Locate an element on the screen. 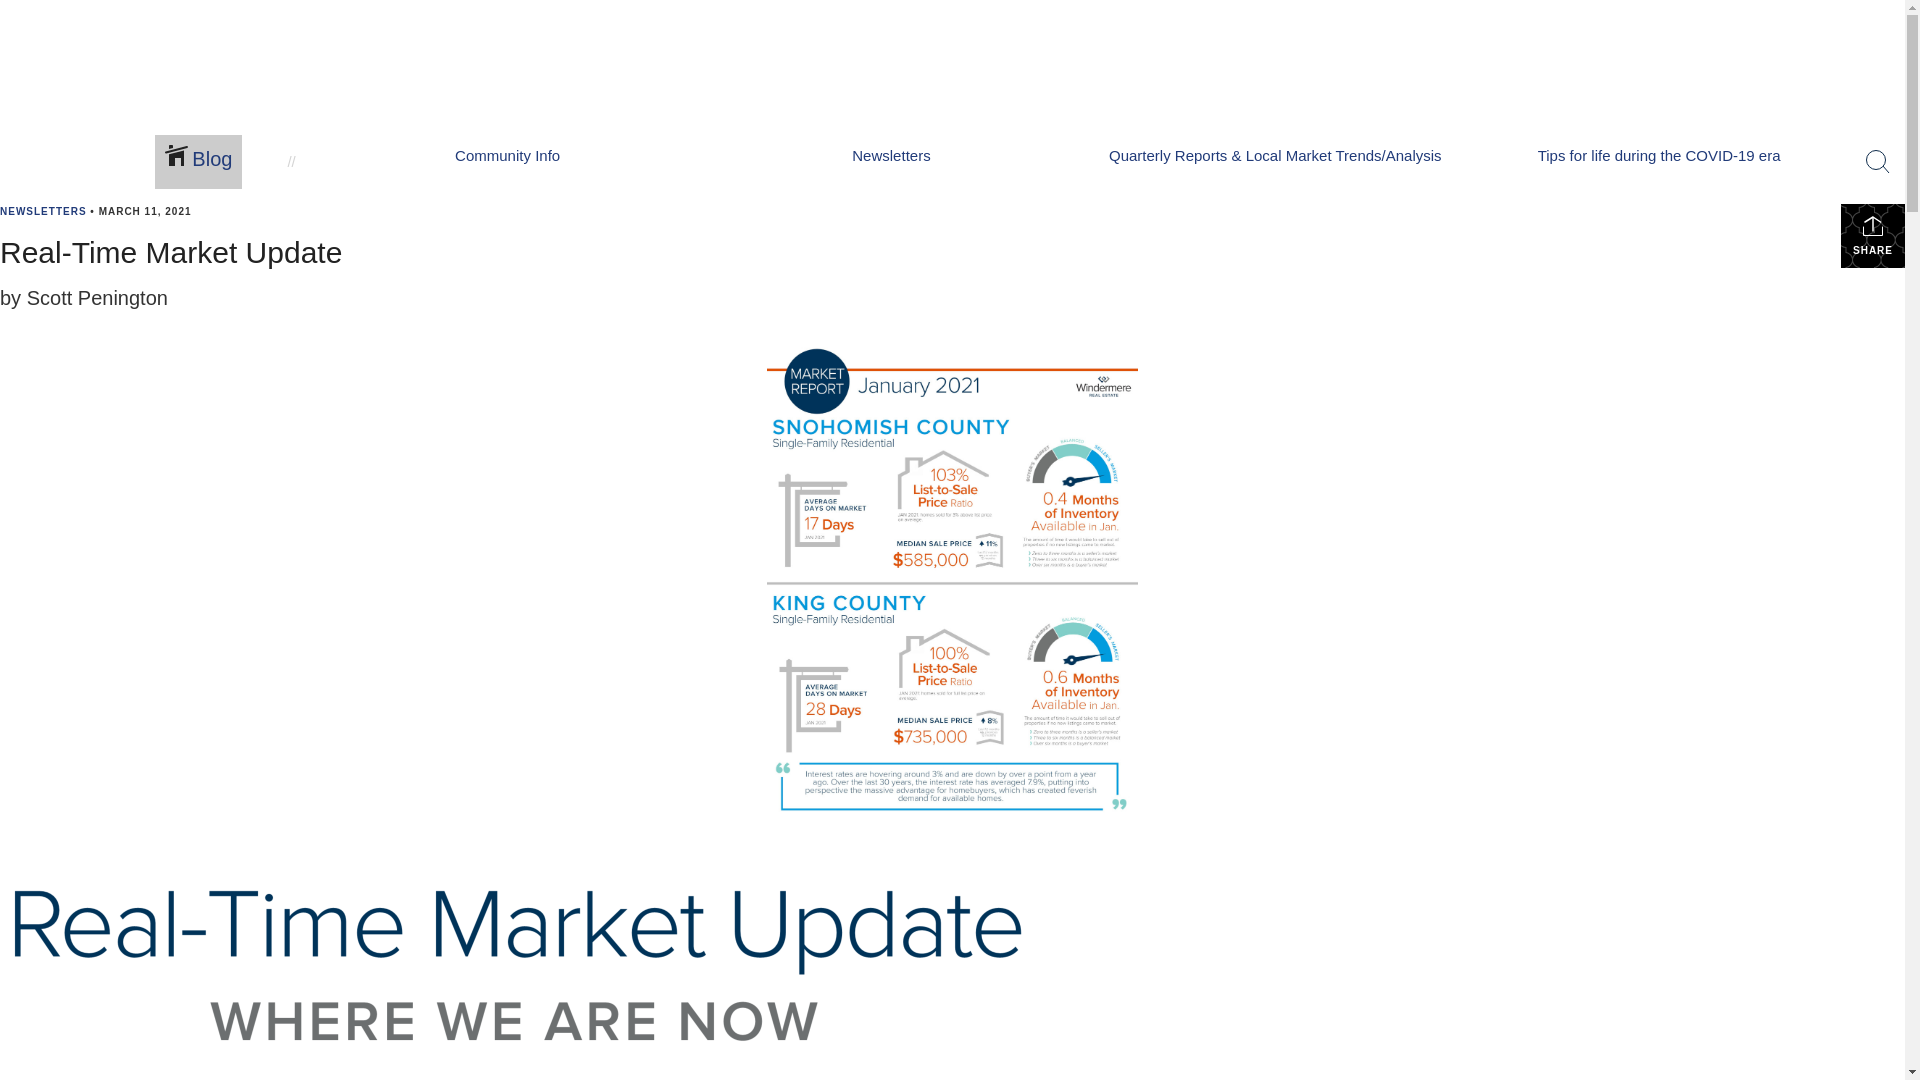 This screenshot has height=1080, width=1920. Blog is located at coordinates (198, 162).